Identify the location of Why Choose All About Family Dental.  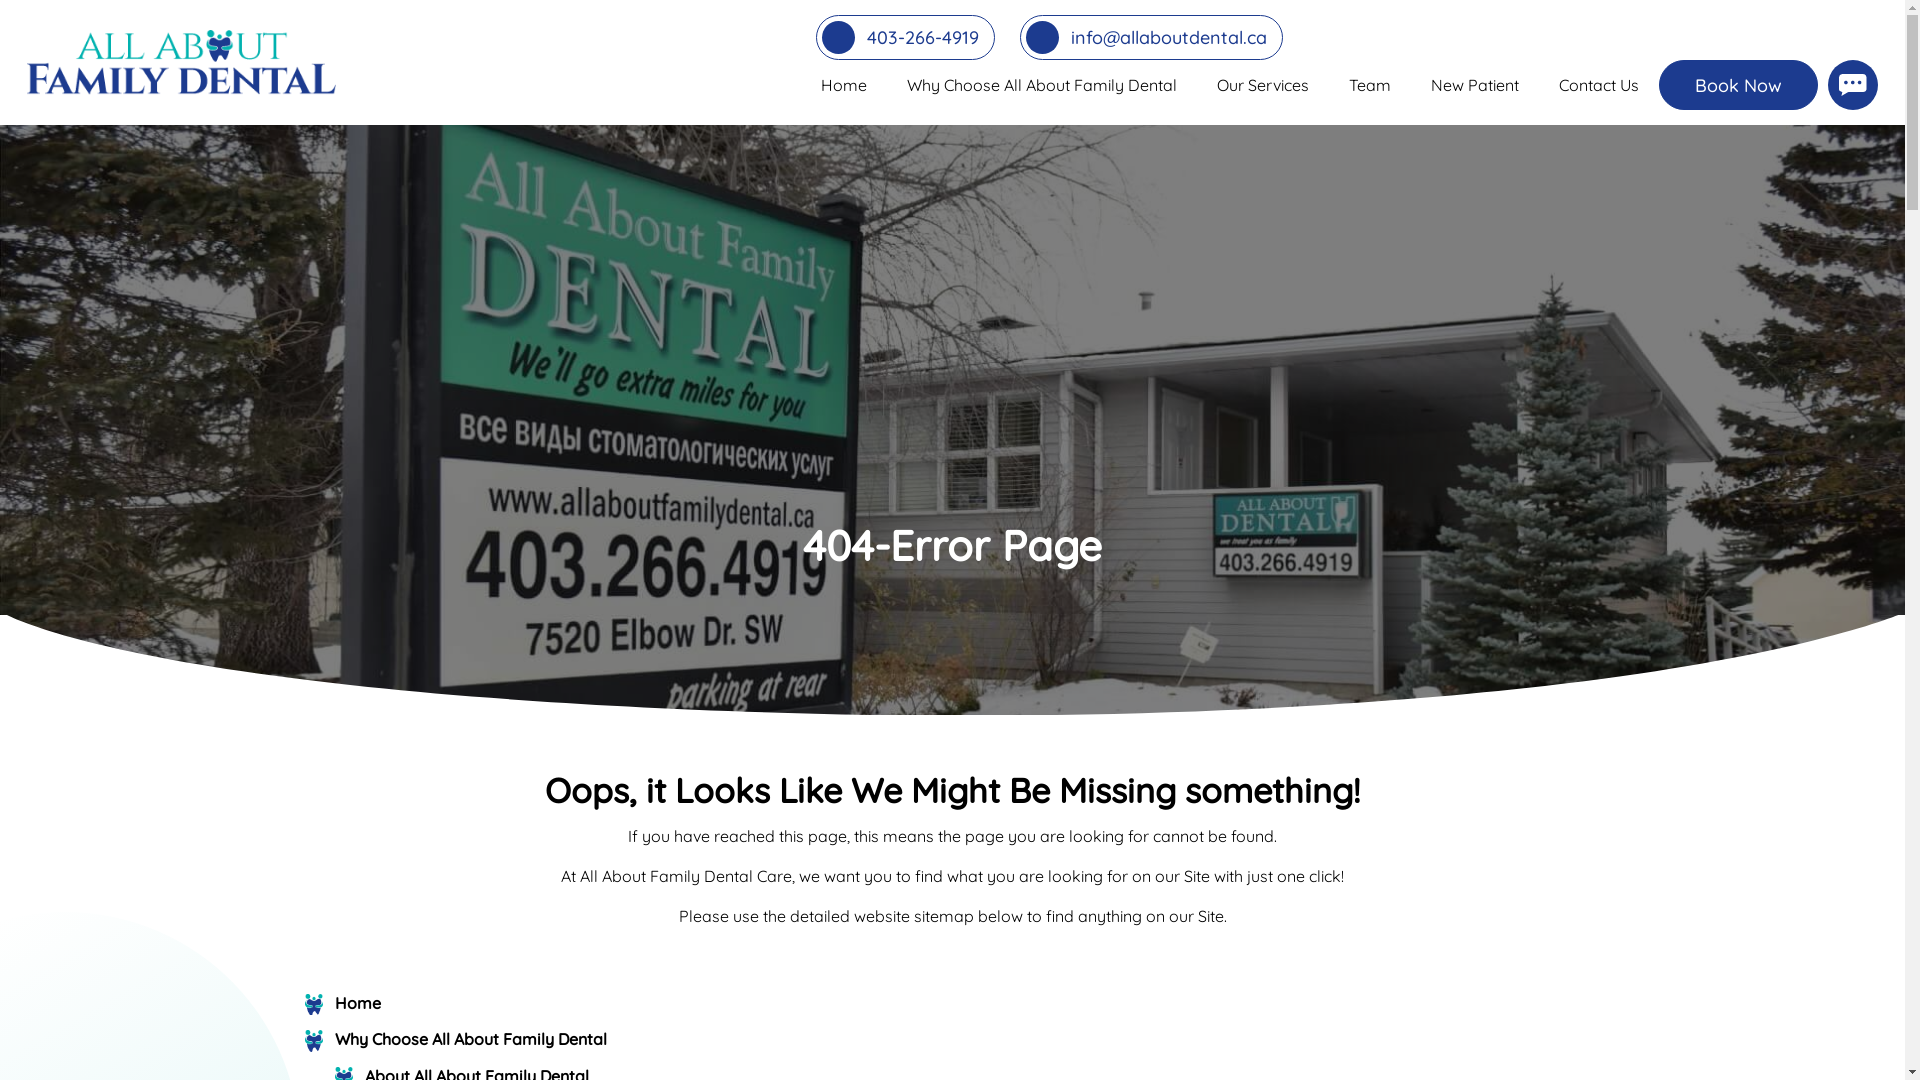
(470, 1039).